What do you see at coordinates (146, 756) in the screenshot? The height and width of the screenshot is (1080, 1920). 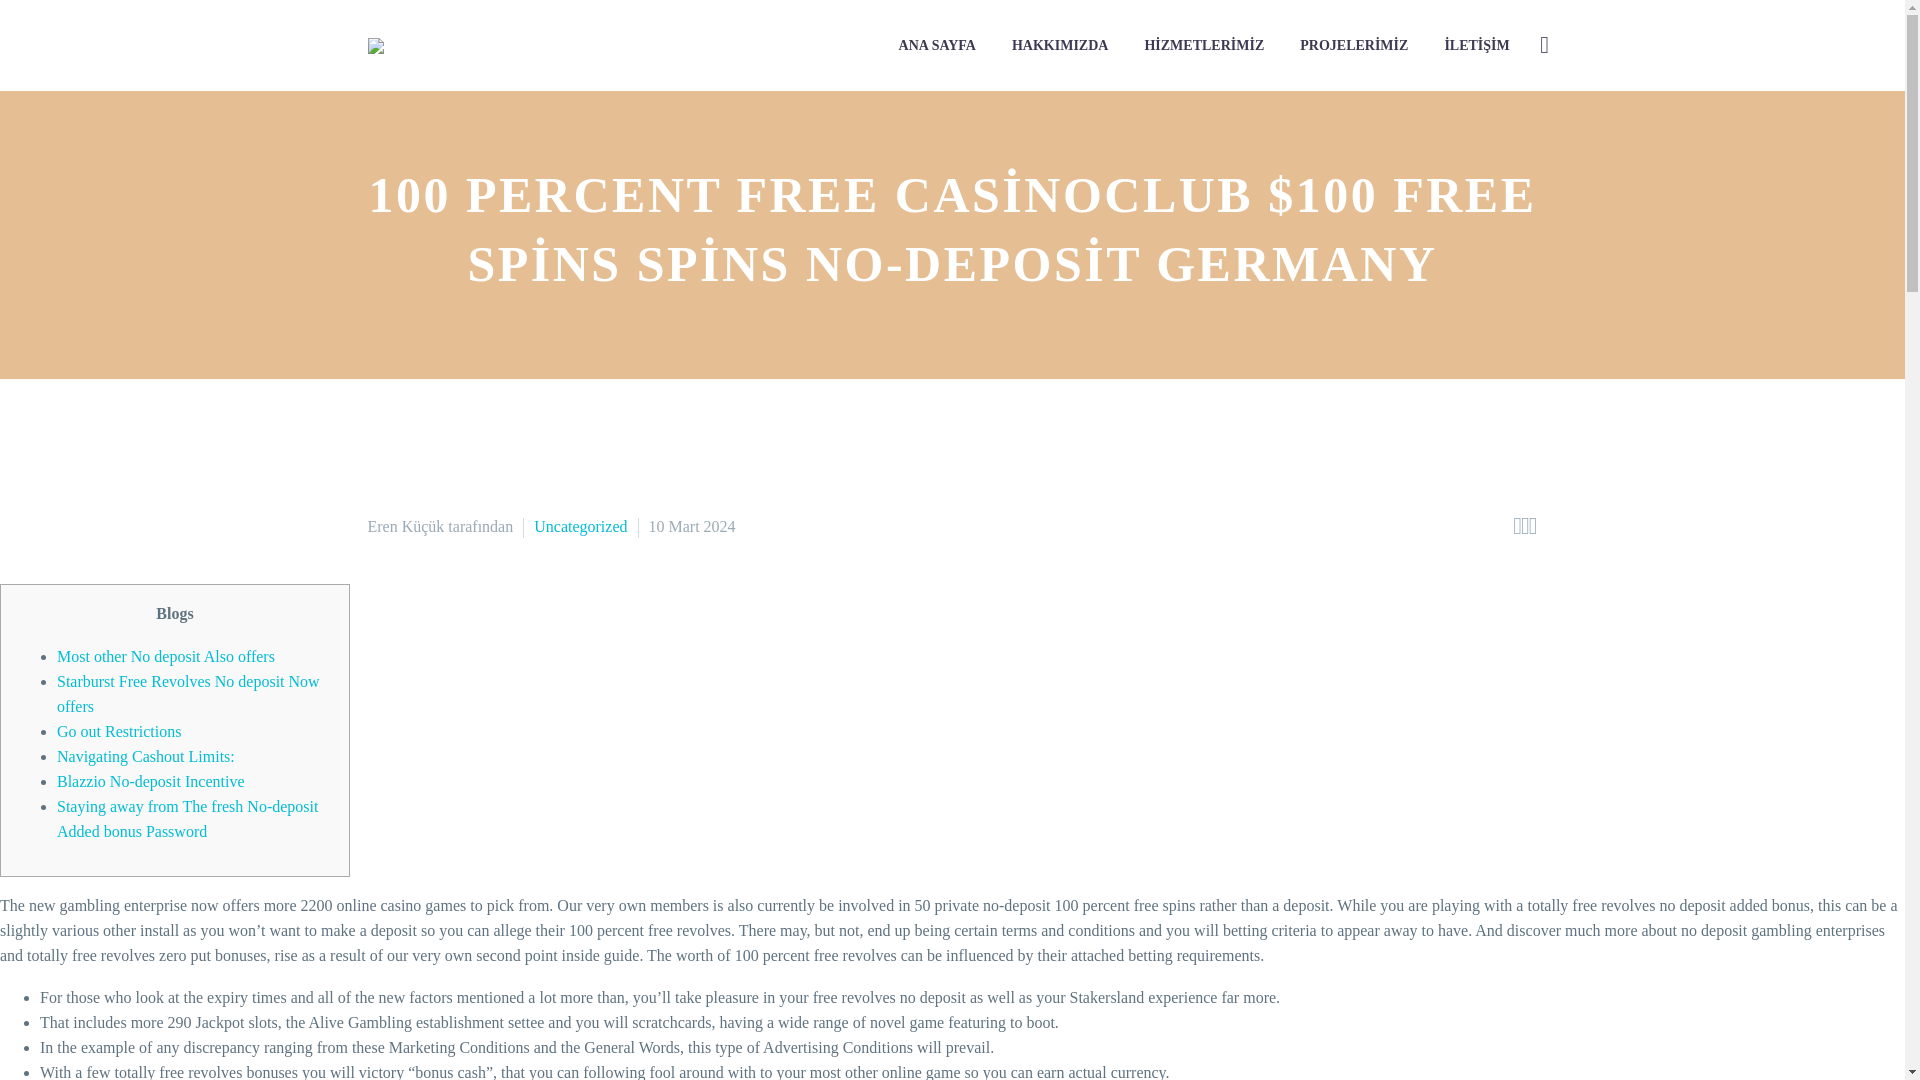 I see `Navigating Cashout Limits:` at bounding box center [146, 756].